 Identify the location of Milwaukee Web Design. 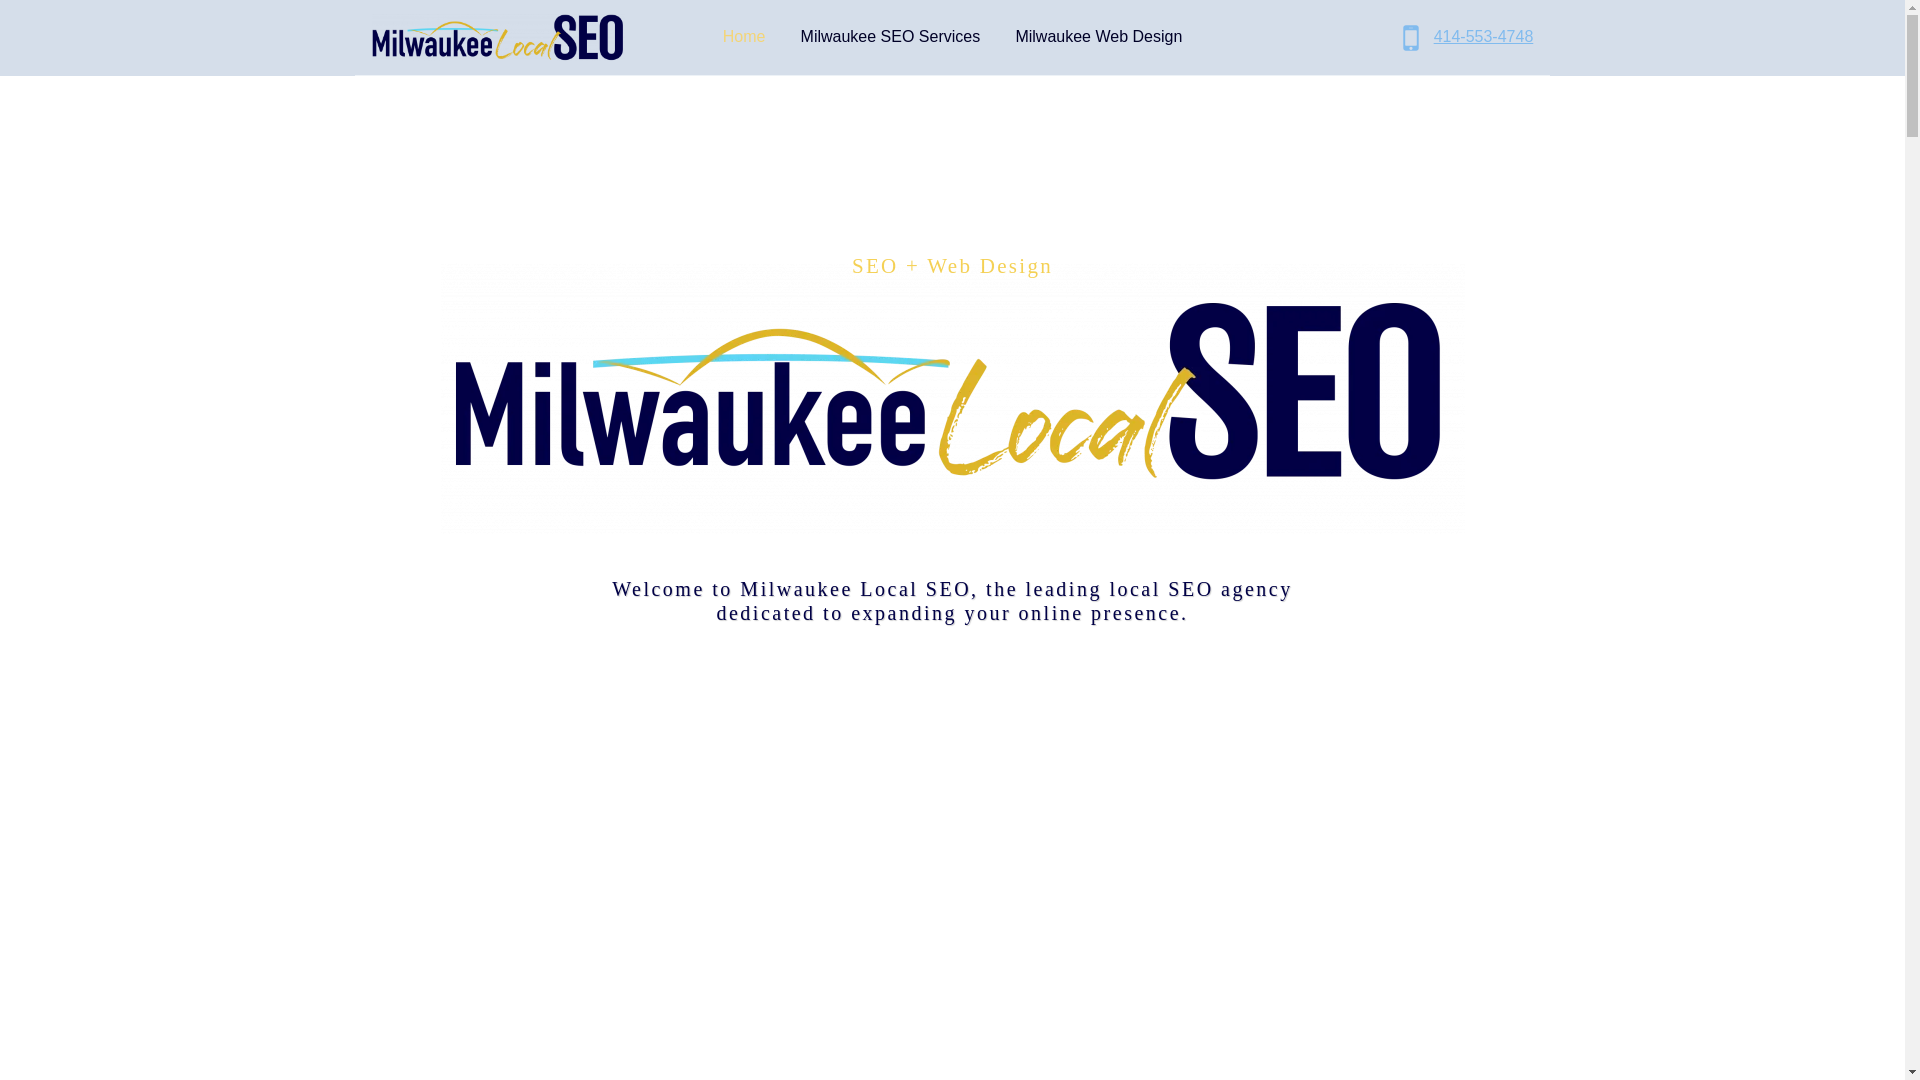
(1099, 38).